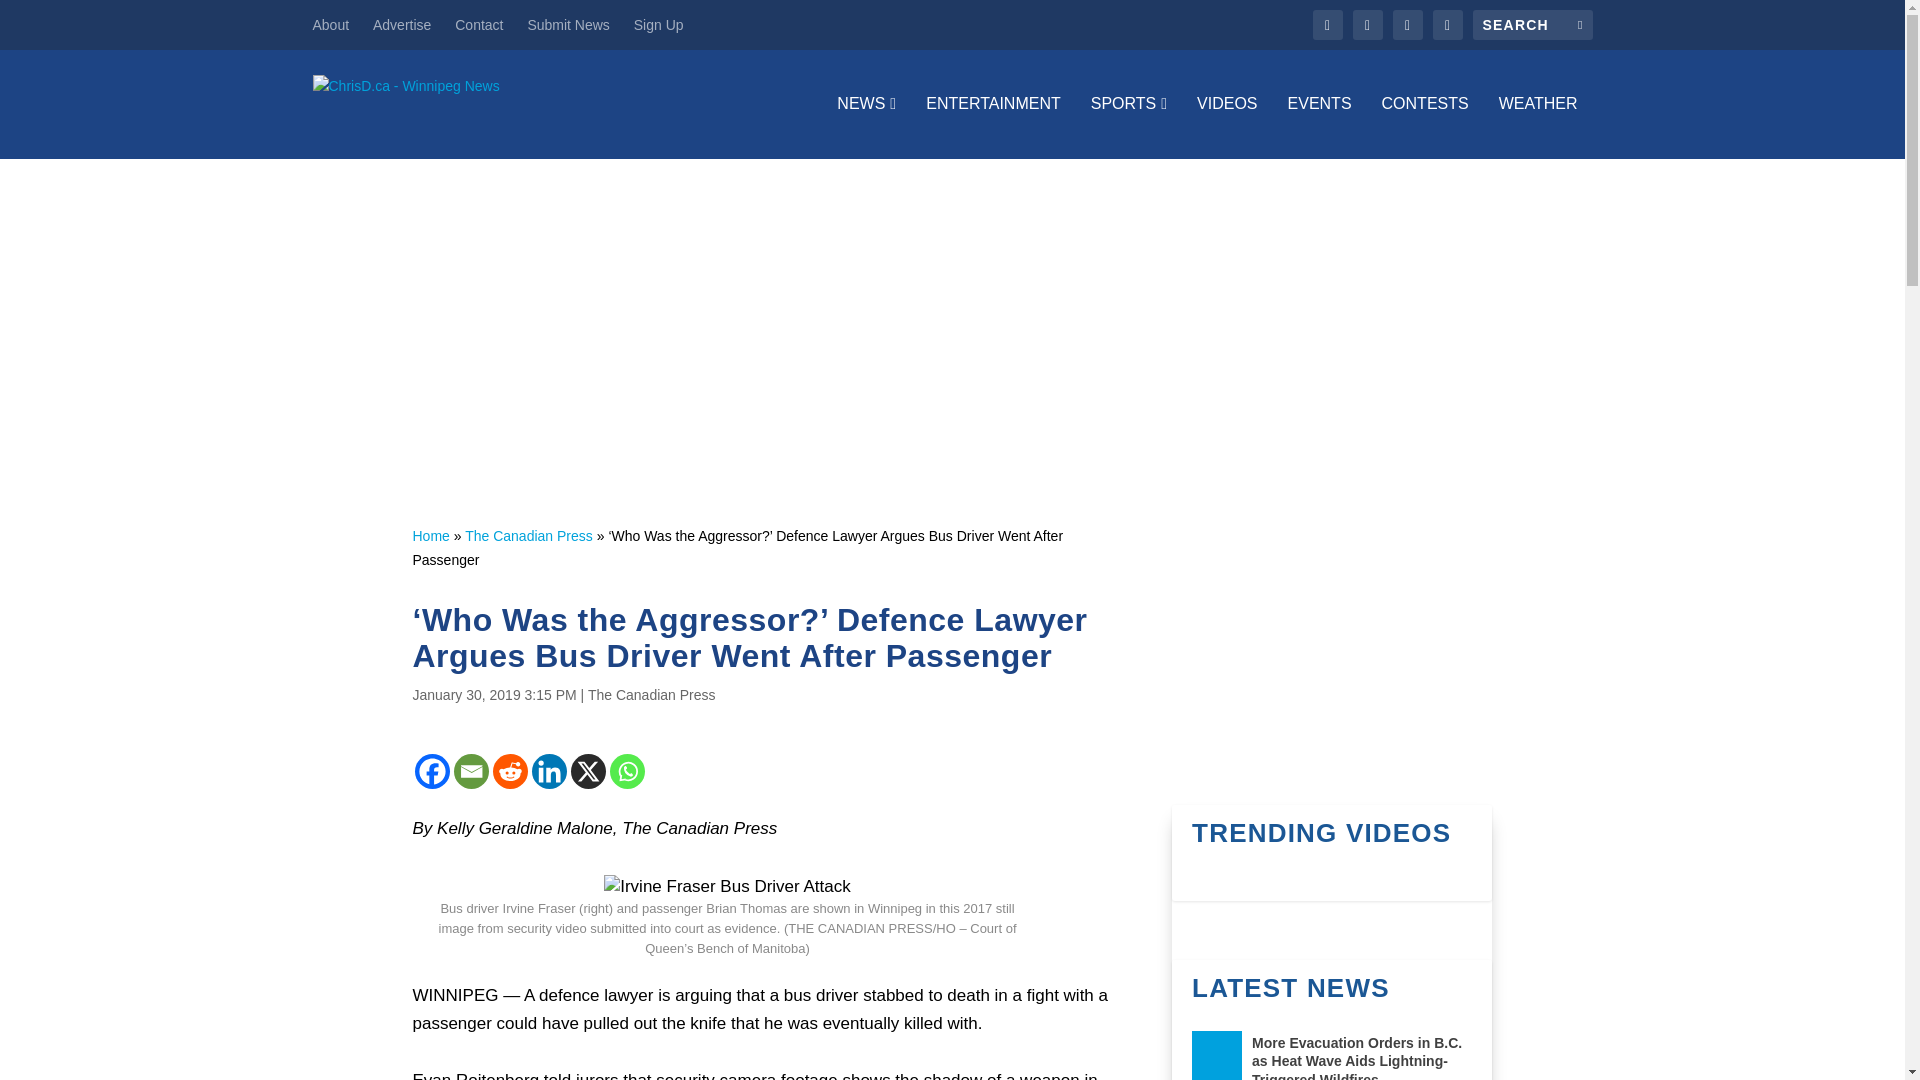  What do you see at coordinates (652, 694) in the screenshot?
I see `The Canadian Press` at bounding box center [652, 694].